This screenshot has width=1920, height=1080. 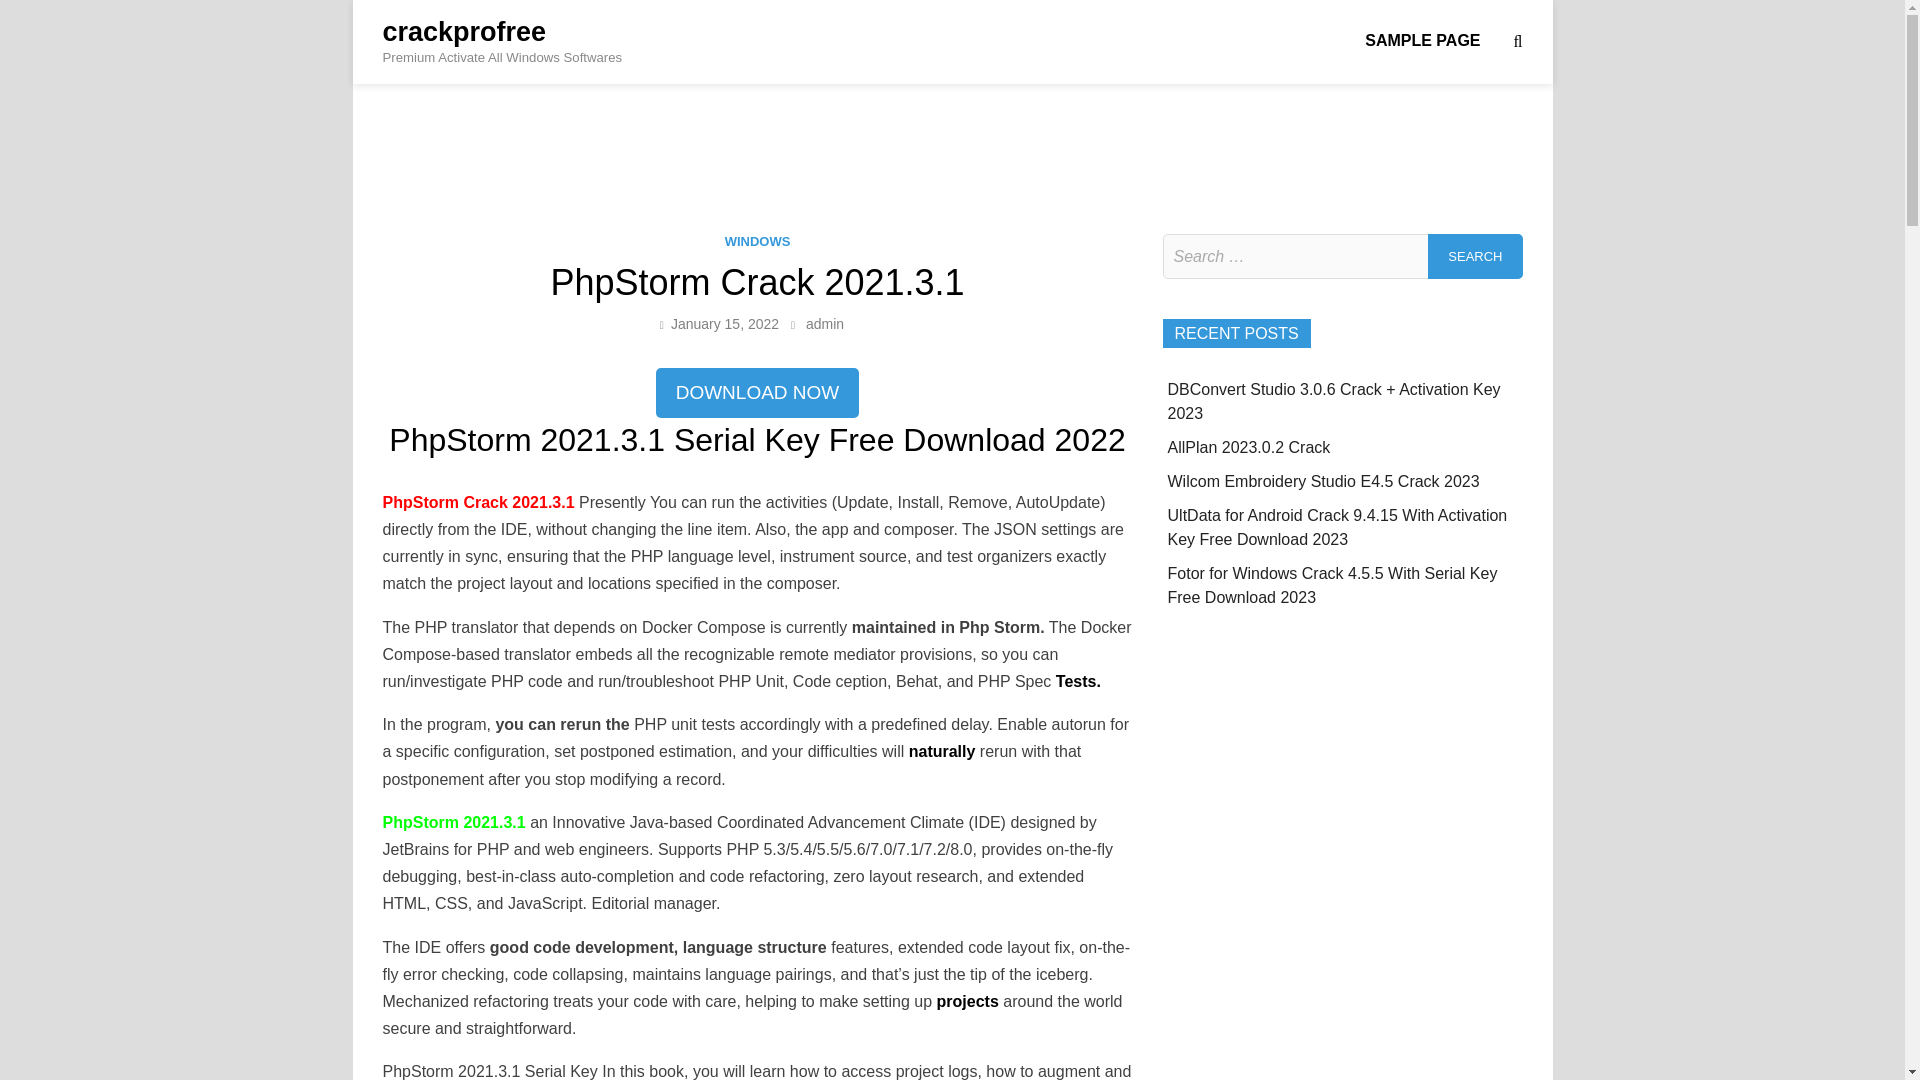 What do you see at coordinates (942, 752) in the screenshot?
I see `naturally` at bounding box center [942, 752].